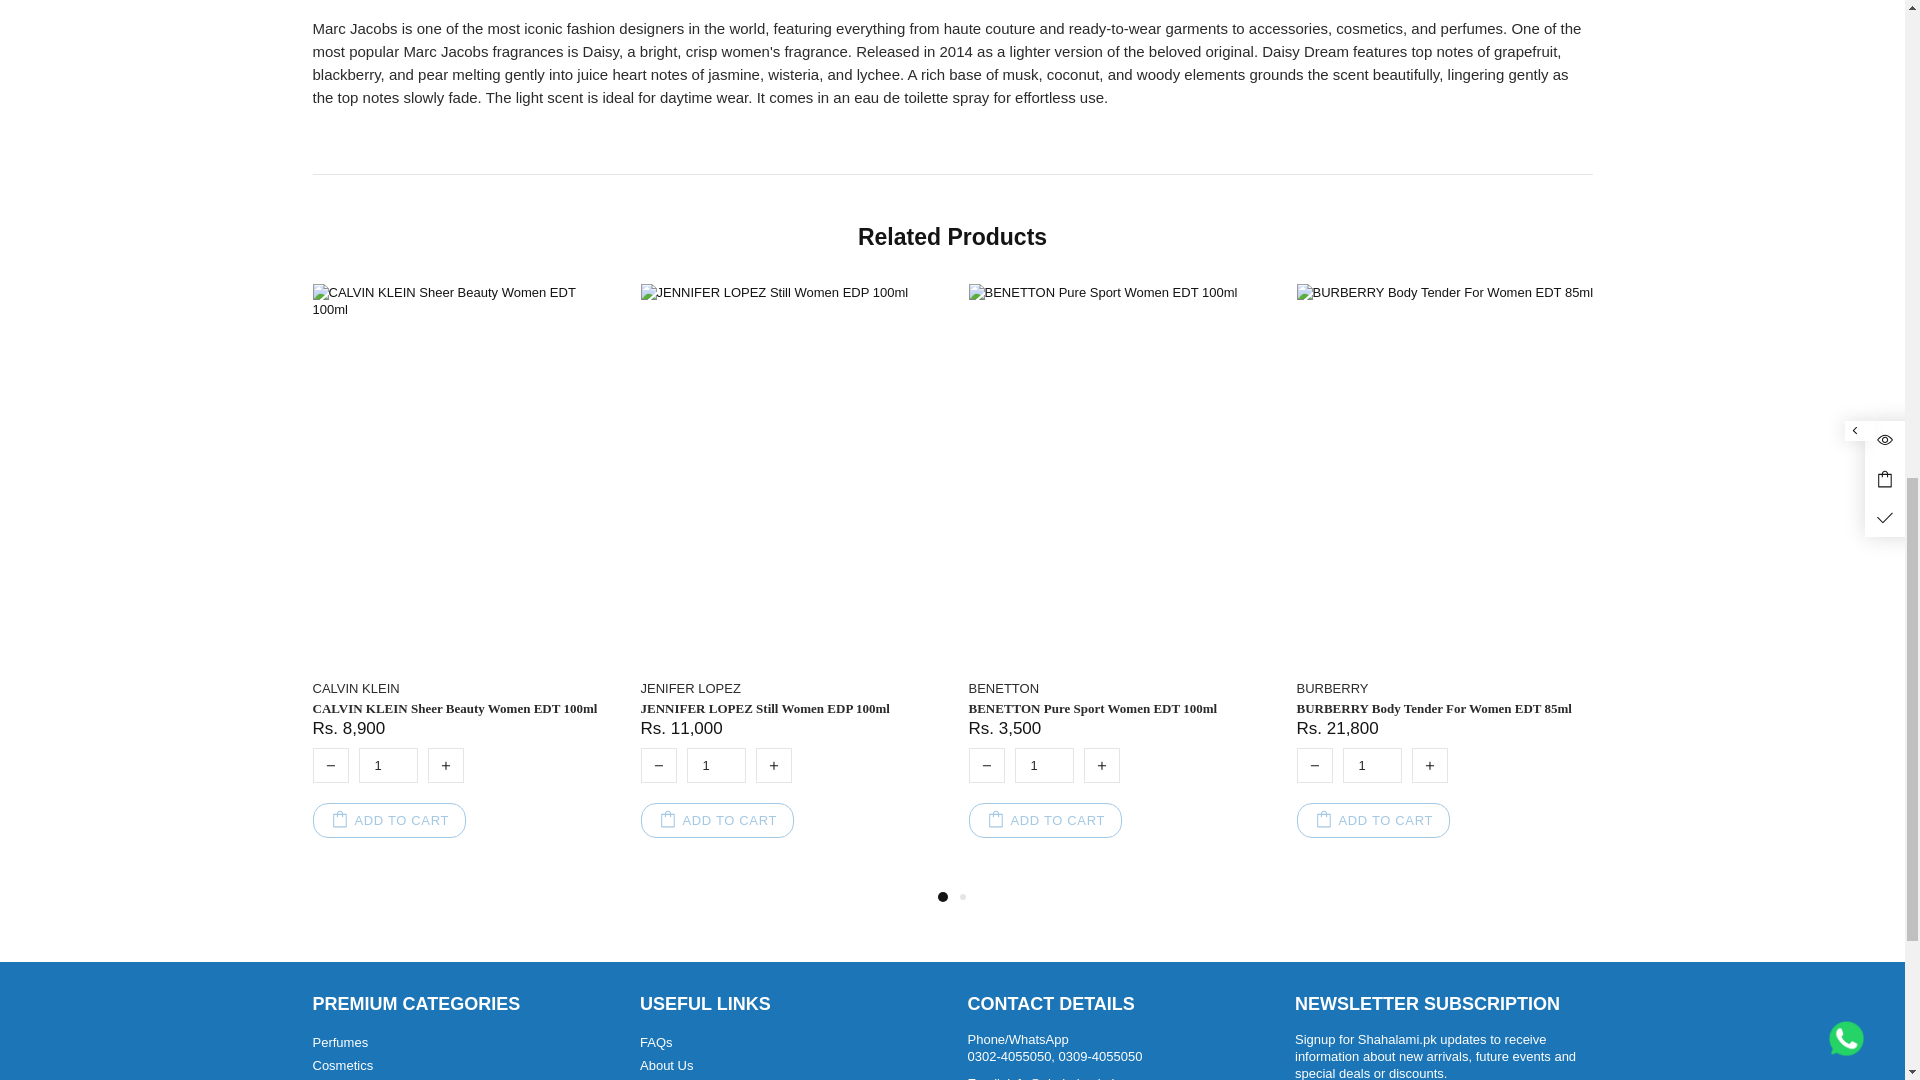 The width and height of the screenshot is (1920, 1080). I want to click on 1, so click(1372, 766).